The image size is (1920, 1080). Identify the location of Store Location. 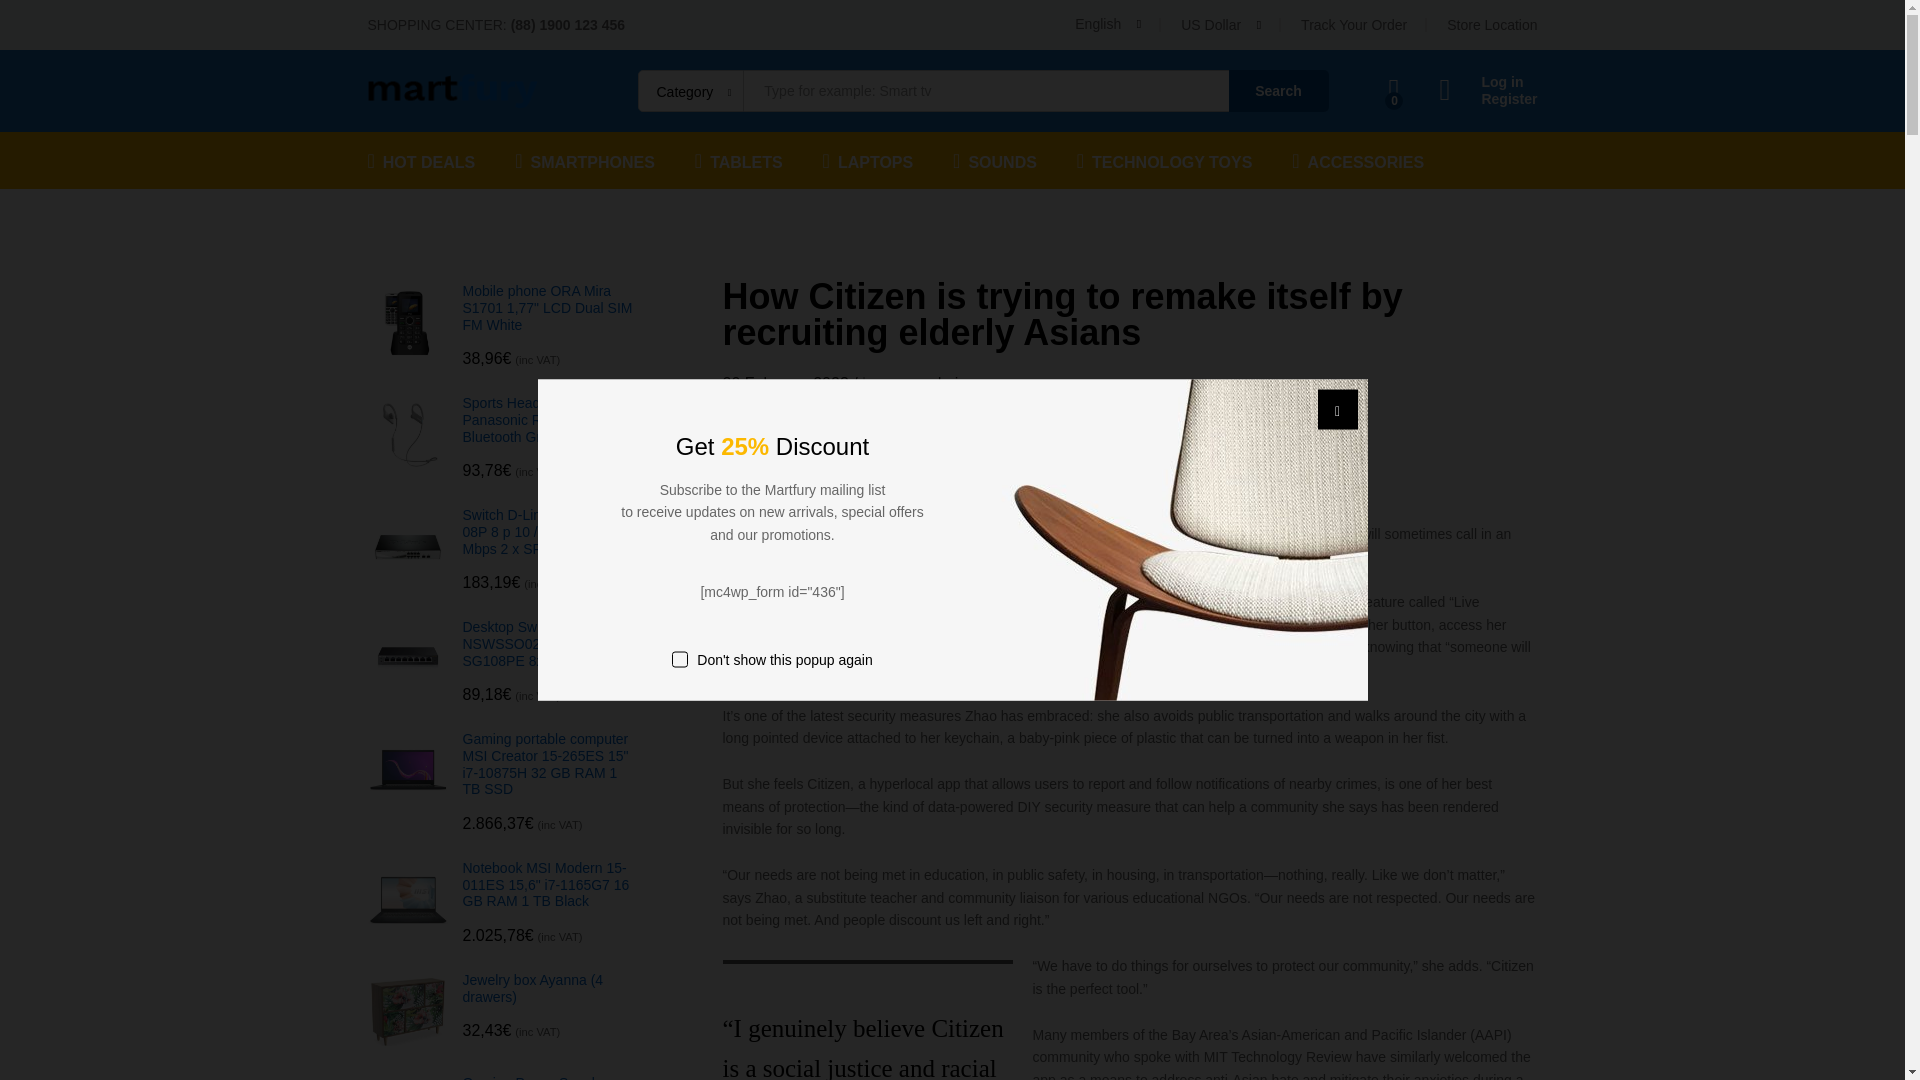
(1492, 25).